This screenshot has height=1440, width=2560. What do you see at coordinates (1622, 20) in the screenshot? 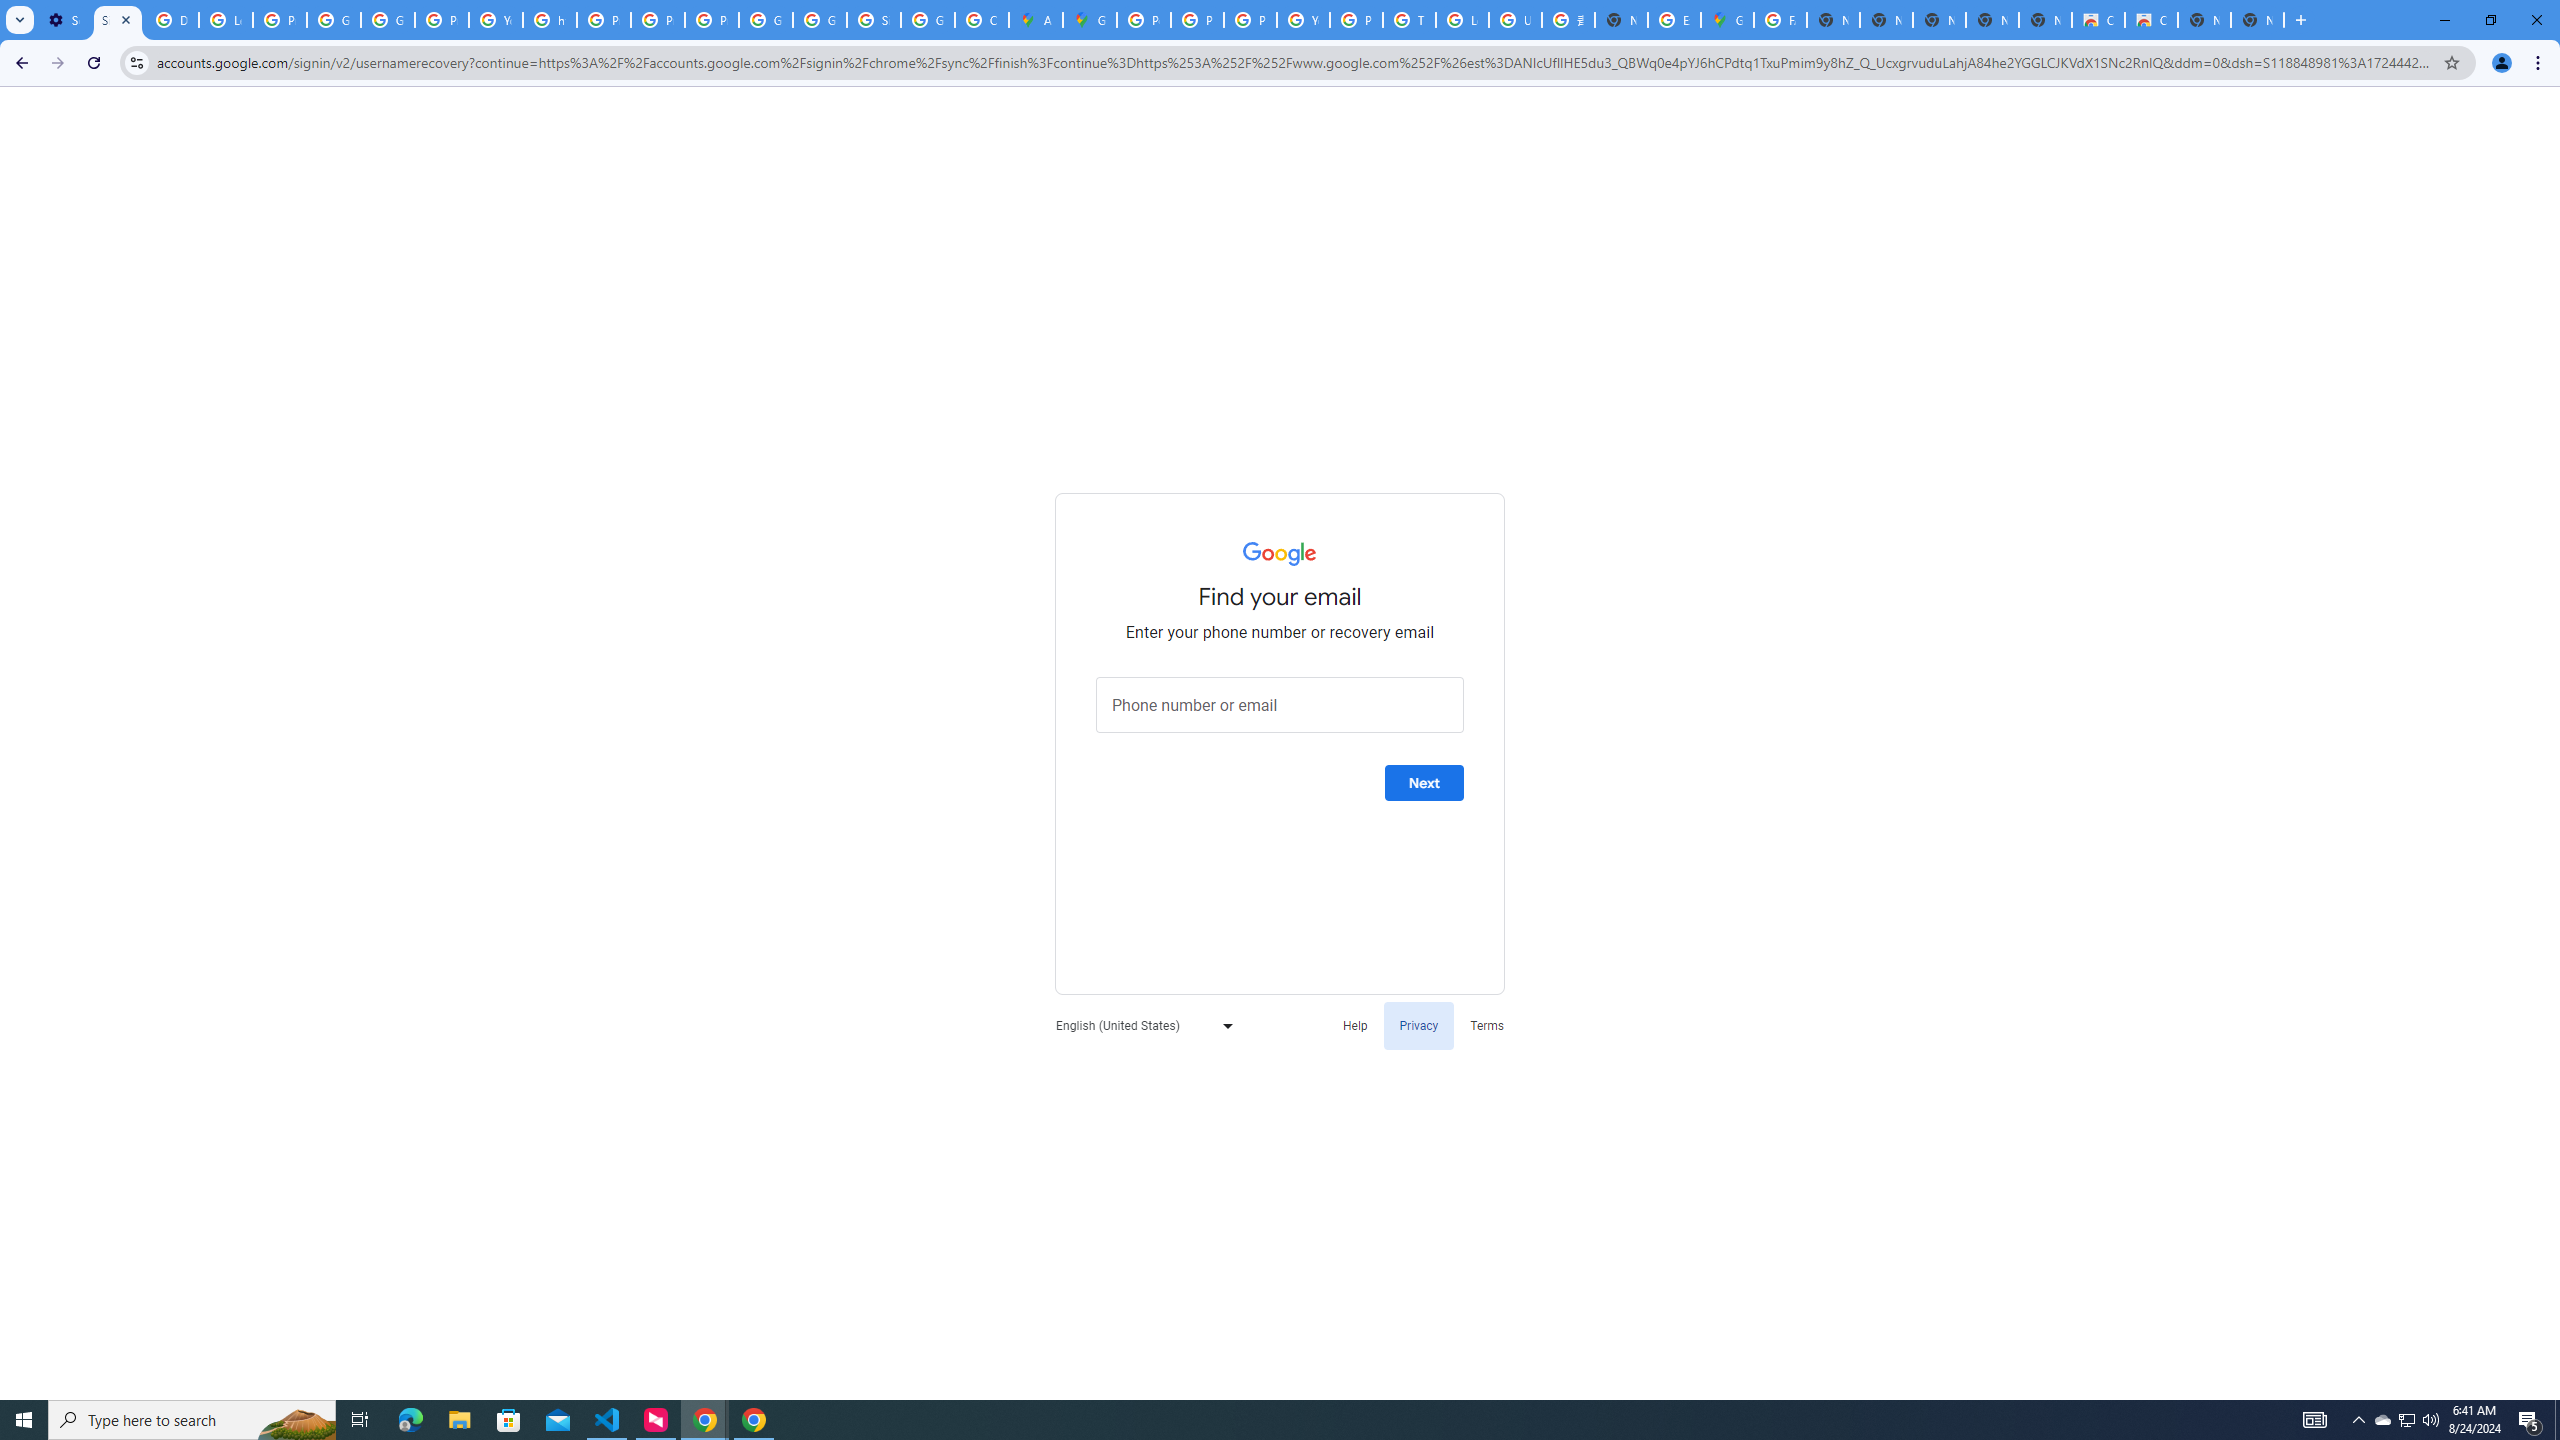
I see `New Tab` at bounding box center [1622, 20].